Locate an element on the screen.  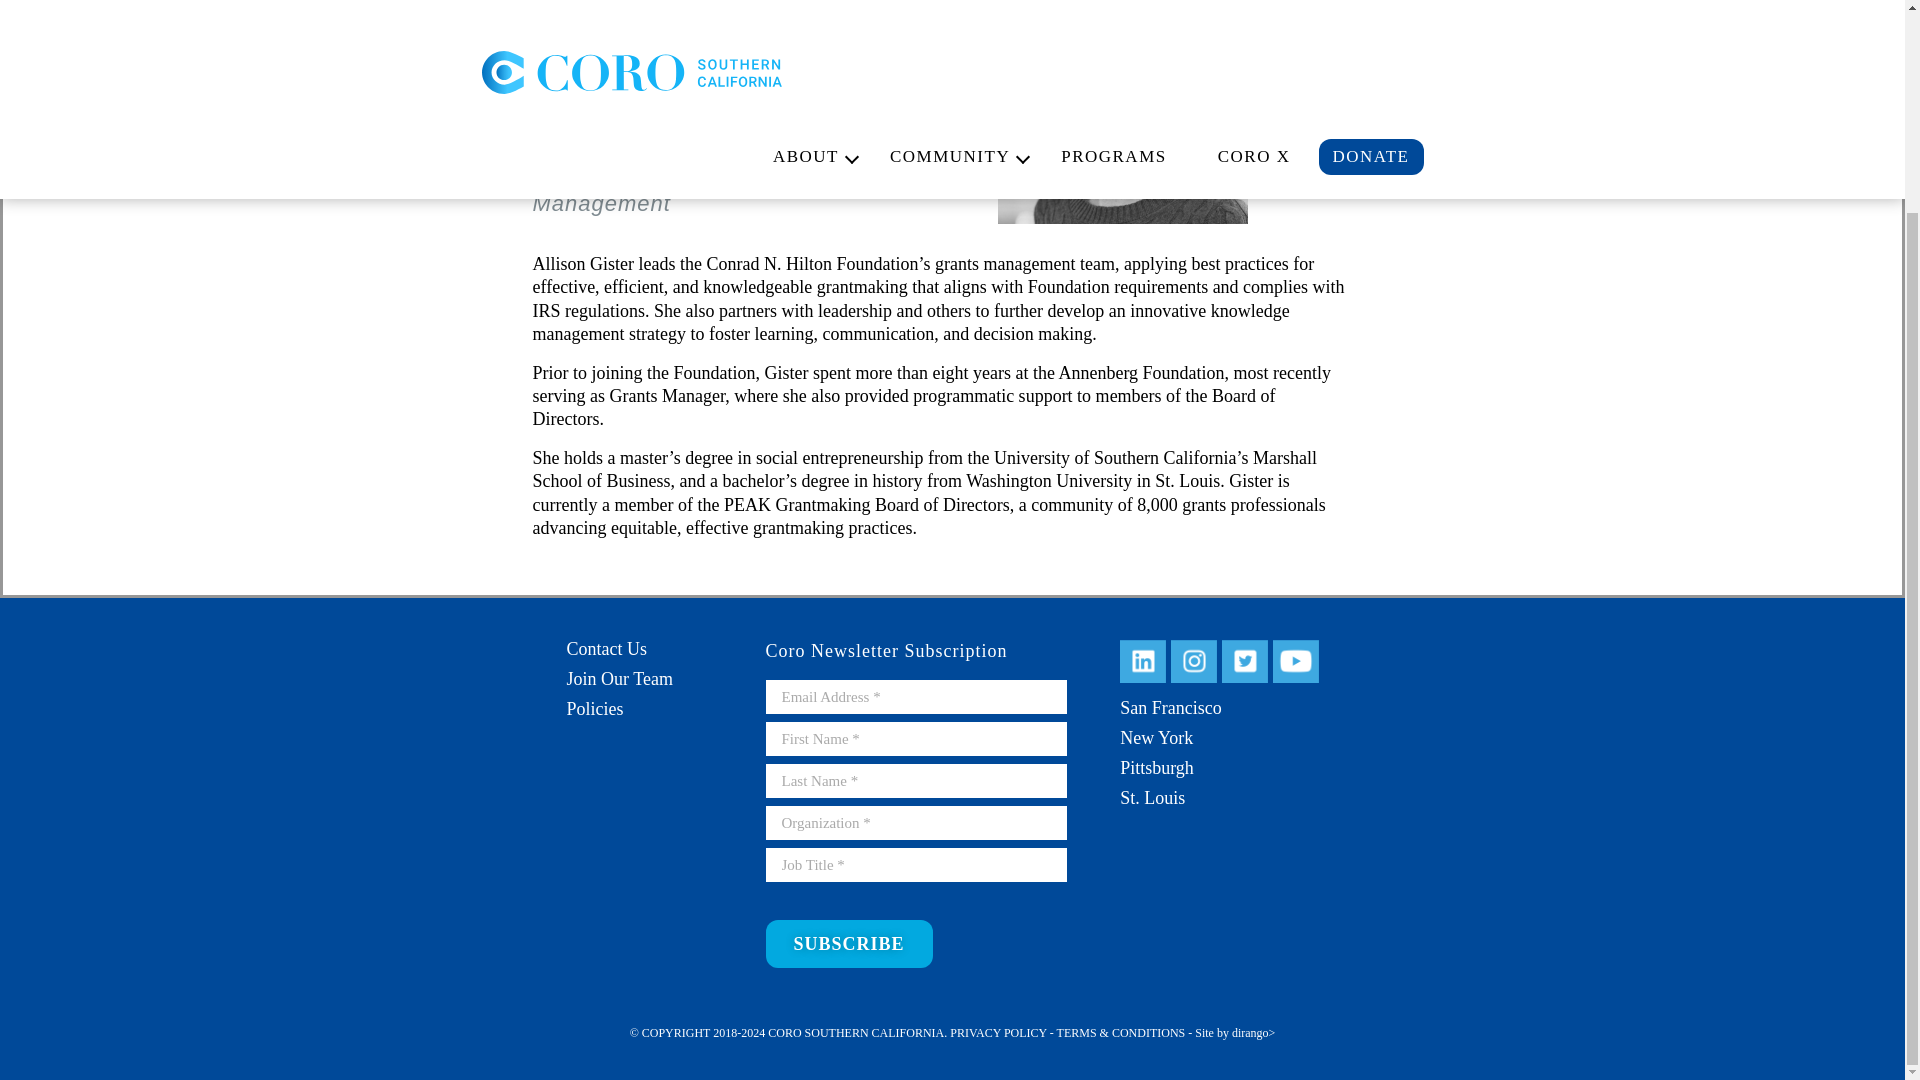
Subscribe is located at coordinates (850, 944).